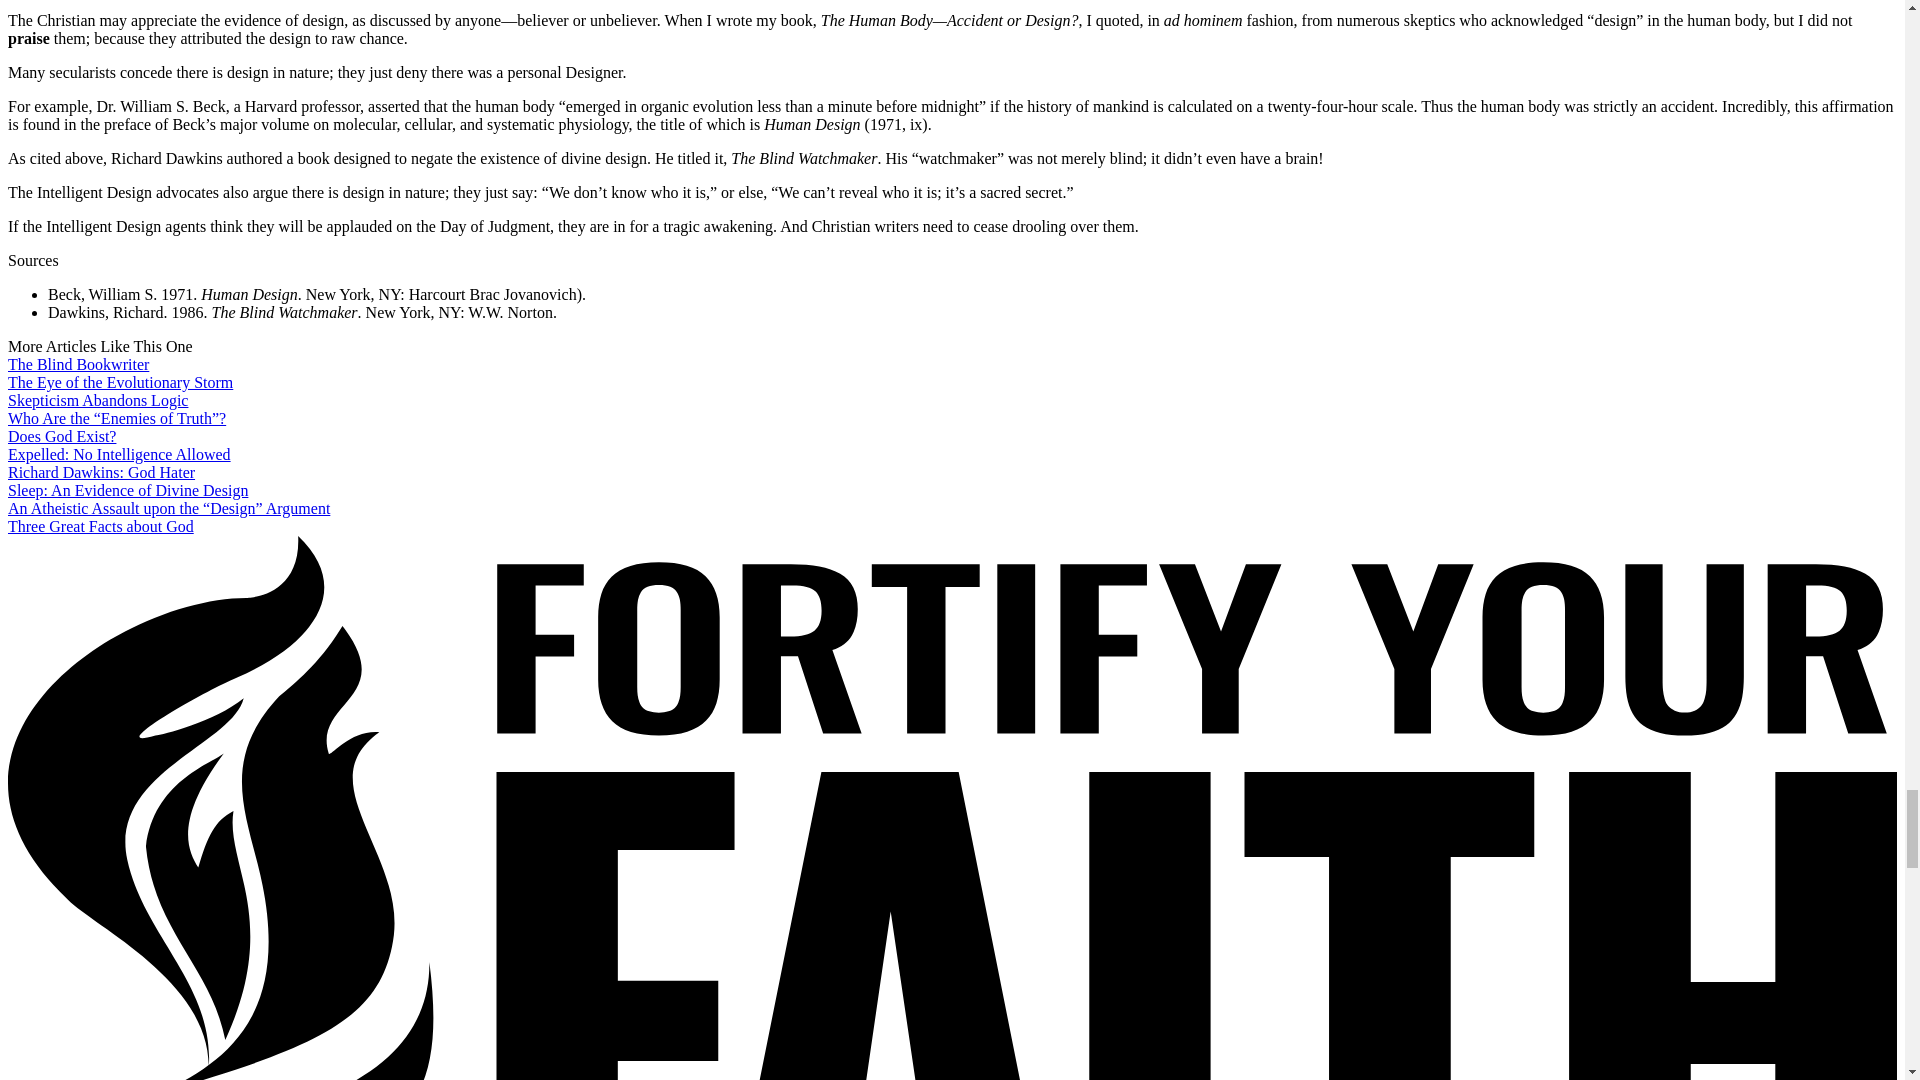 Image resolution: width=1920 pixels, height=1080 pixels. Describe the element at coordinates (78, 364) in the screenshot. I see `The Blind Bookwriter` at that location.